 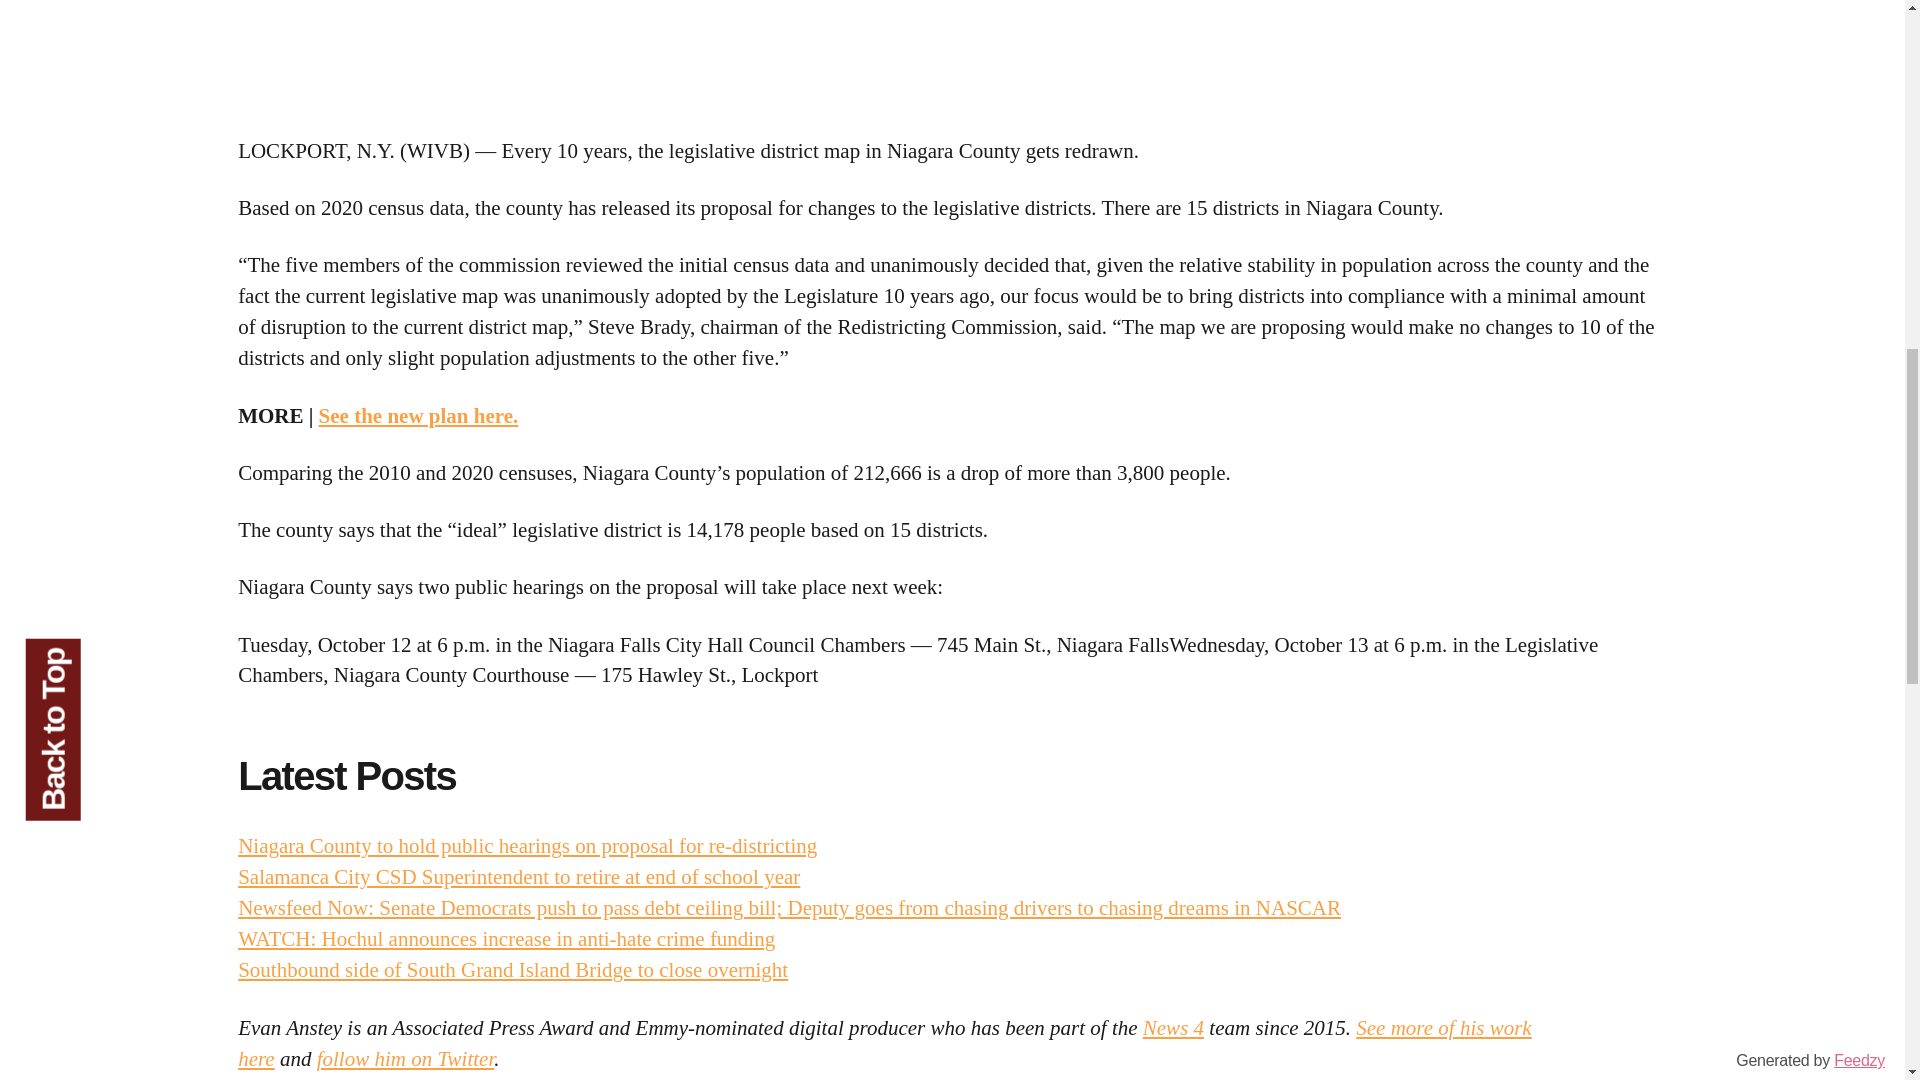 What do you see at coordinates (506, 938) in the screenshot?
I see `WATCH: Hochul announces increase in anti-hate crime funding` at bounding box center [506, 938].